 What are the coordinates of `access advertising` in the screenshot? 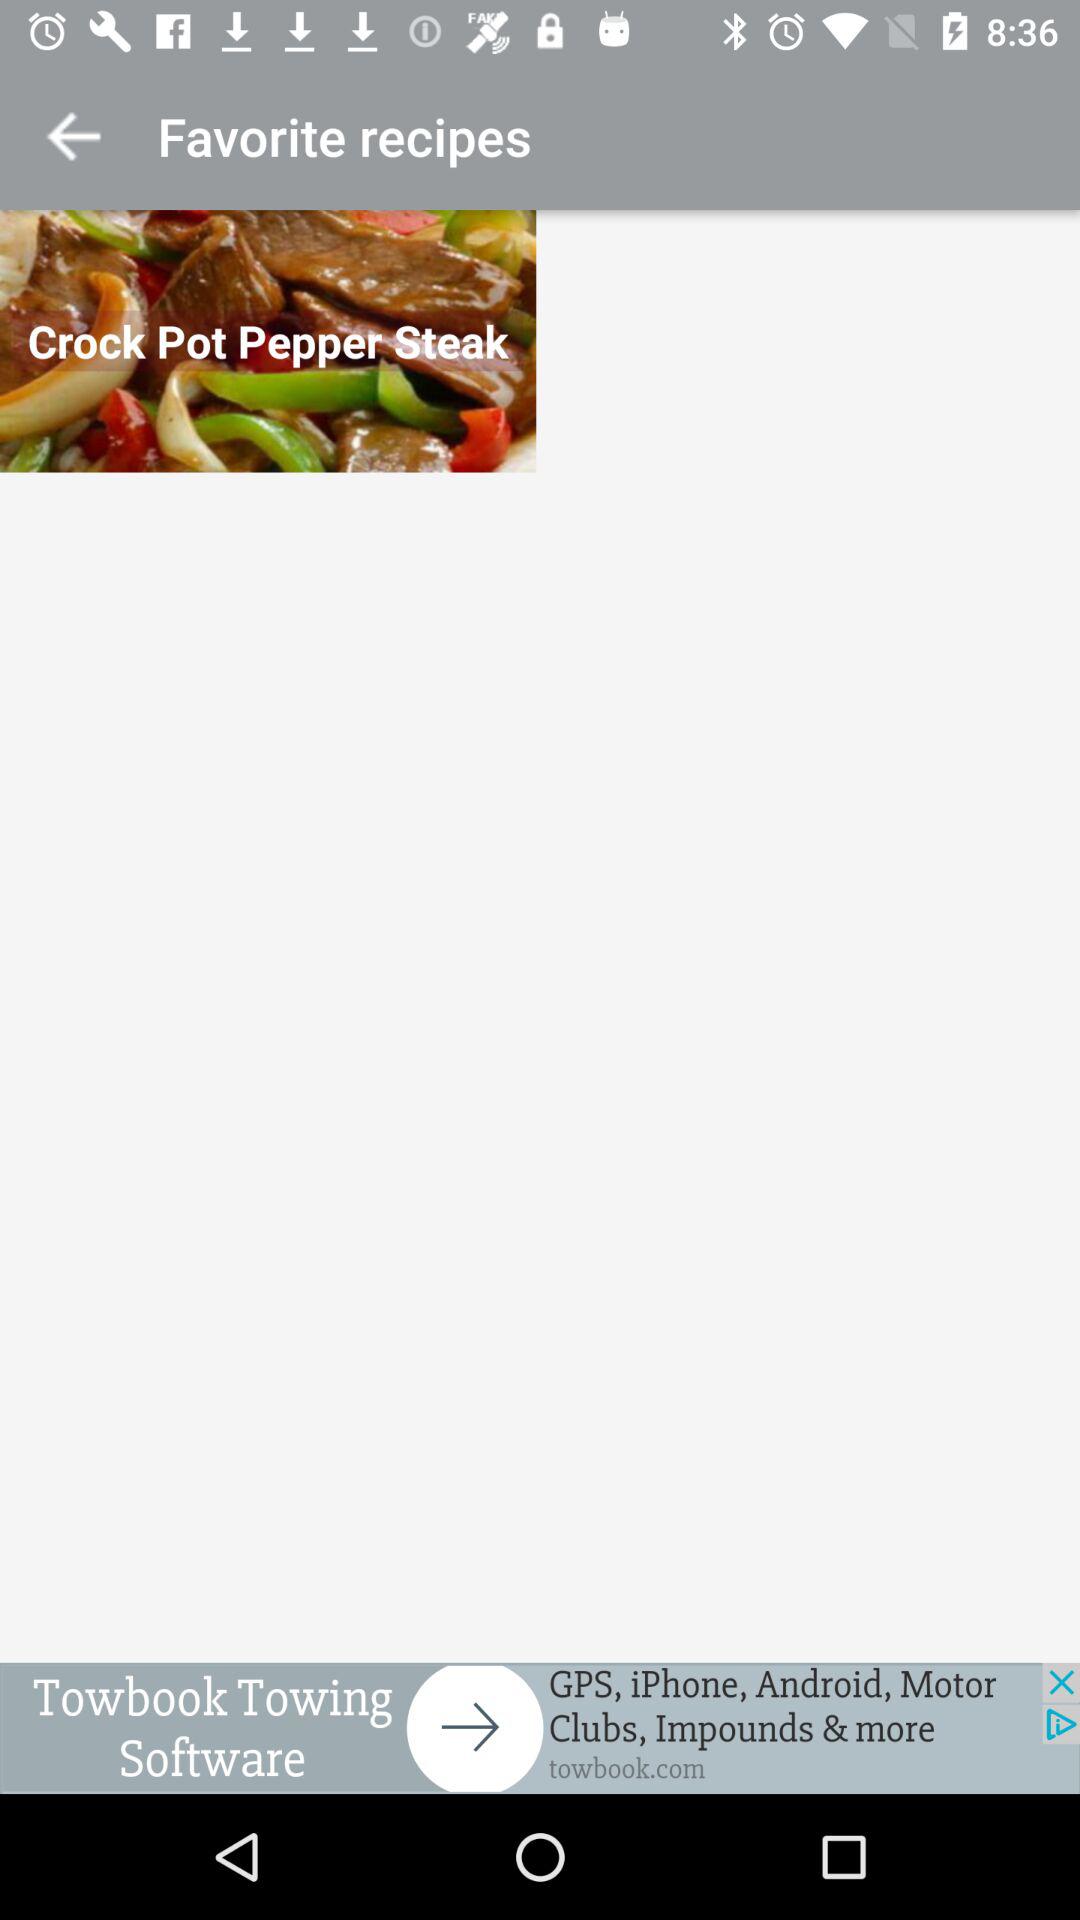 It's located at (540, 1728).